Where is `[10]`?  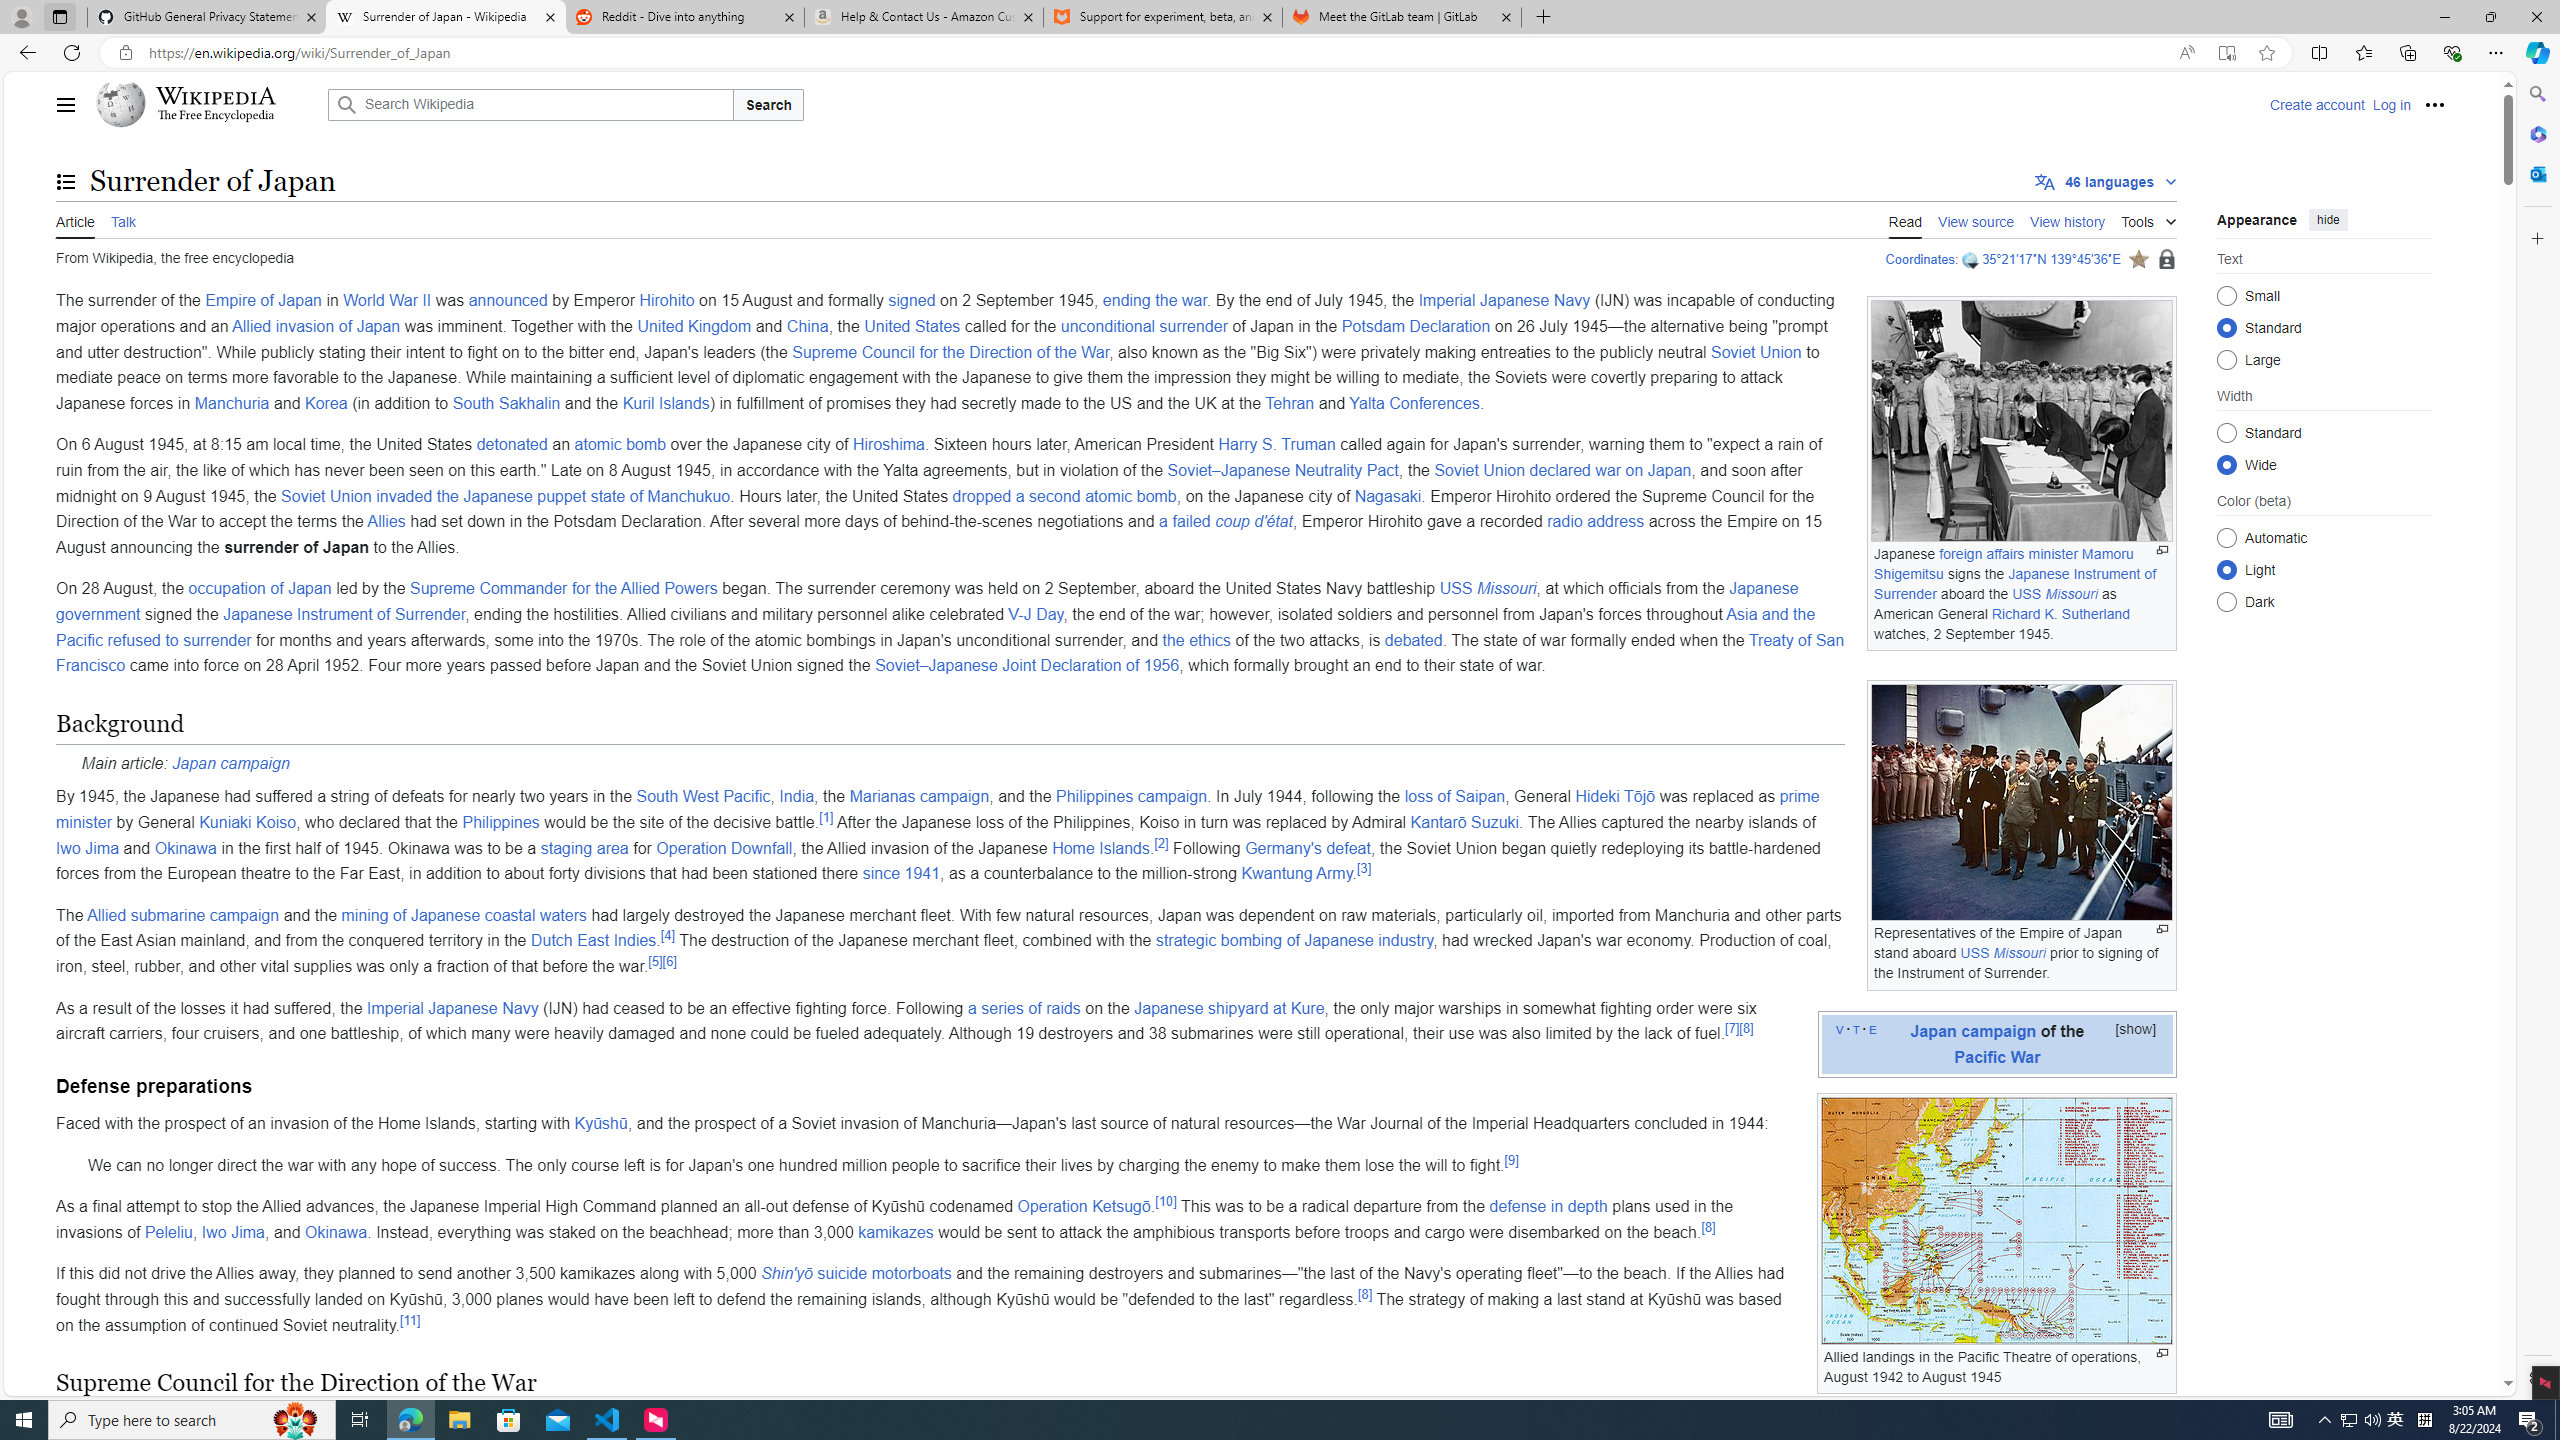 [10] is located at coordinates (1166, 1200).